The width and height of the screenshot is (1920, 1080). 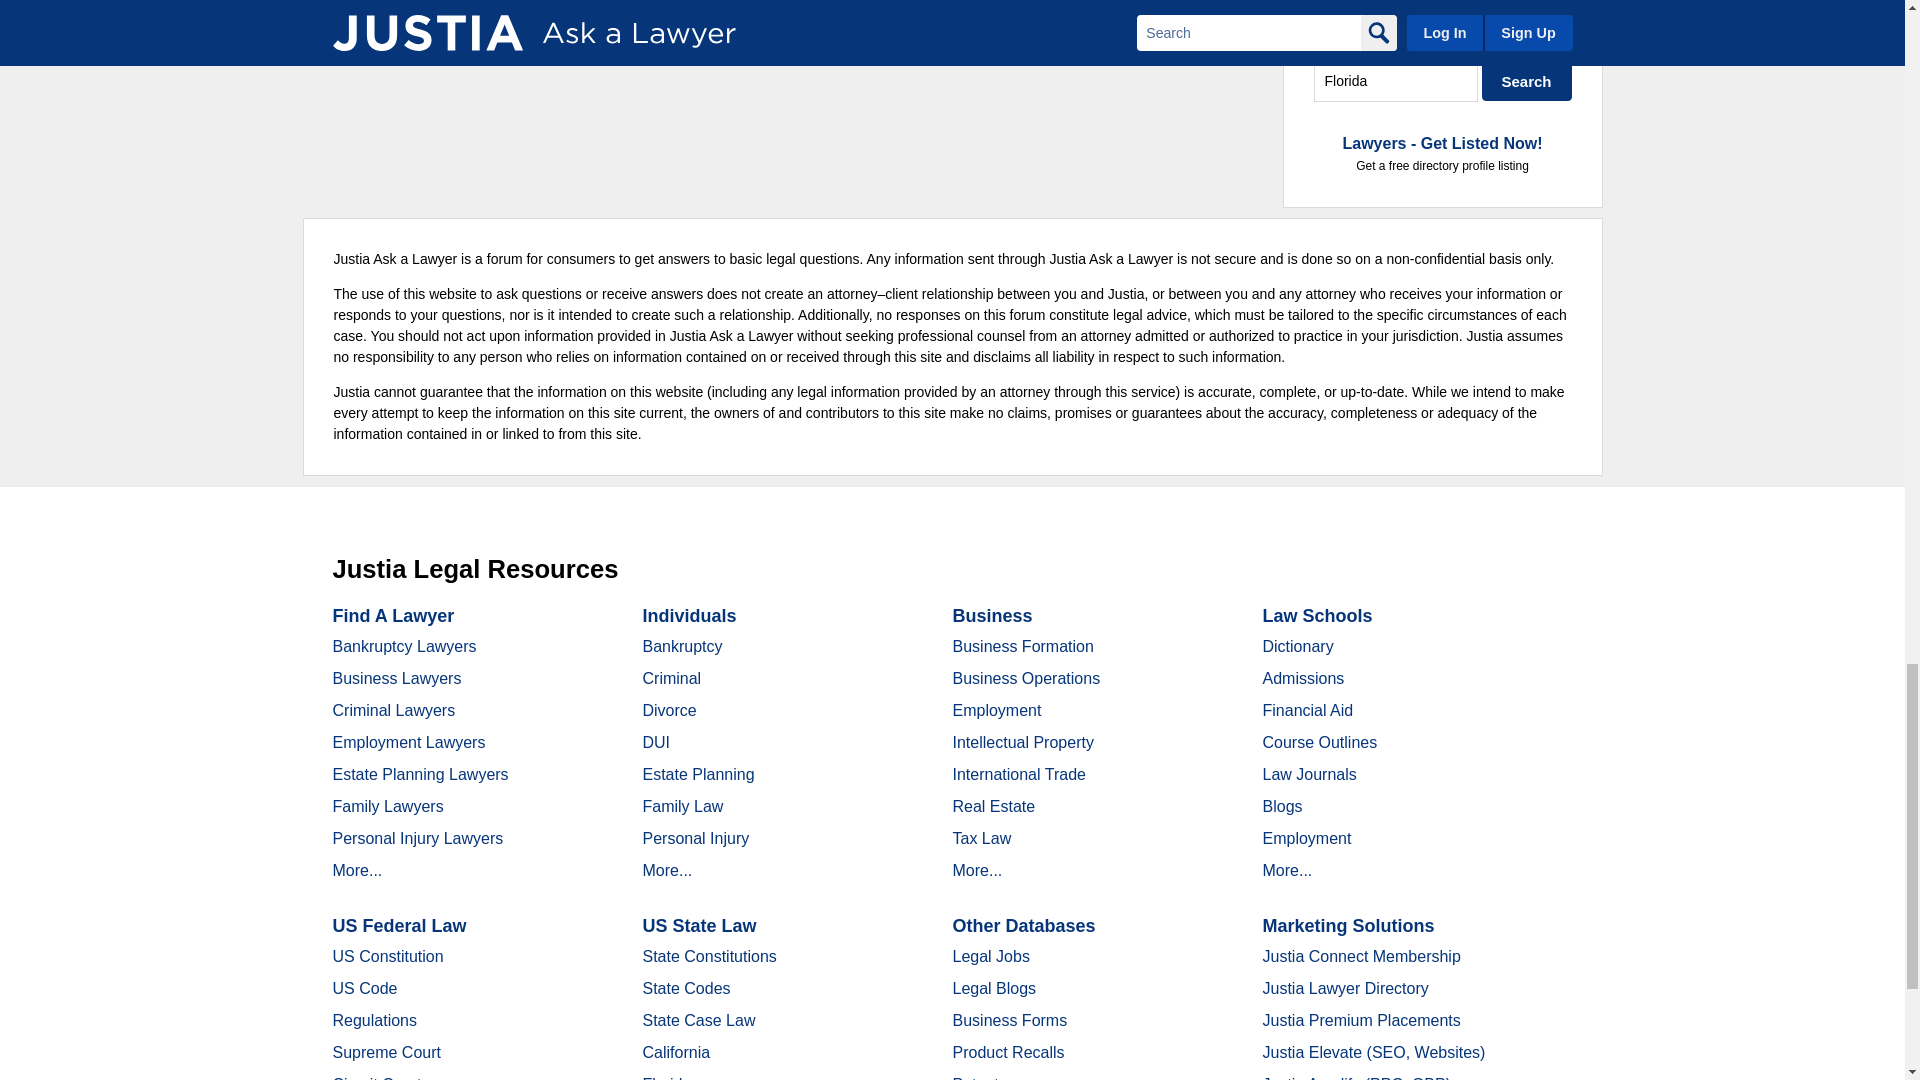 I want to click on Legal Issue or Lawyer Name, so click(x=1442, y=38).